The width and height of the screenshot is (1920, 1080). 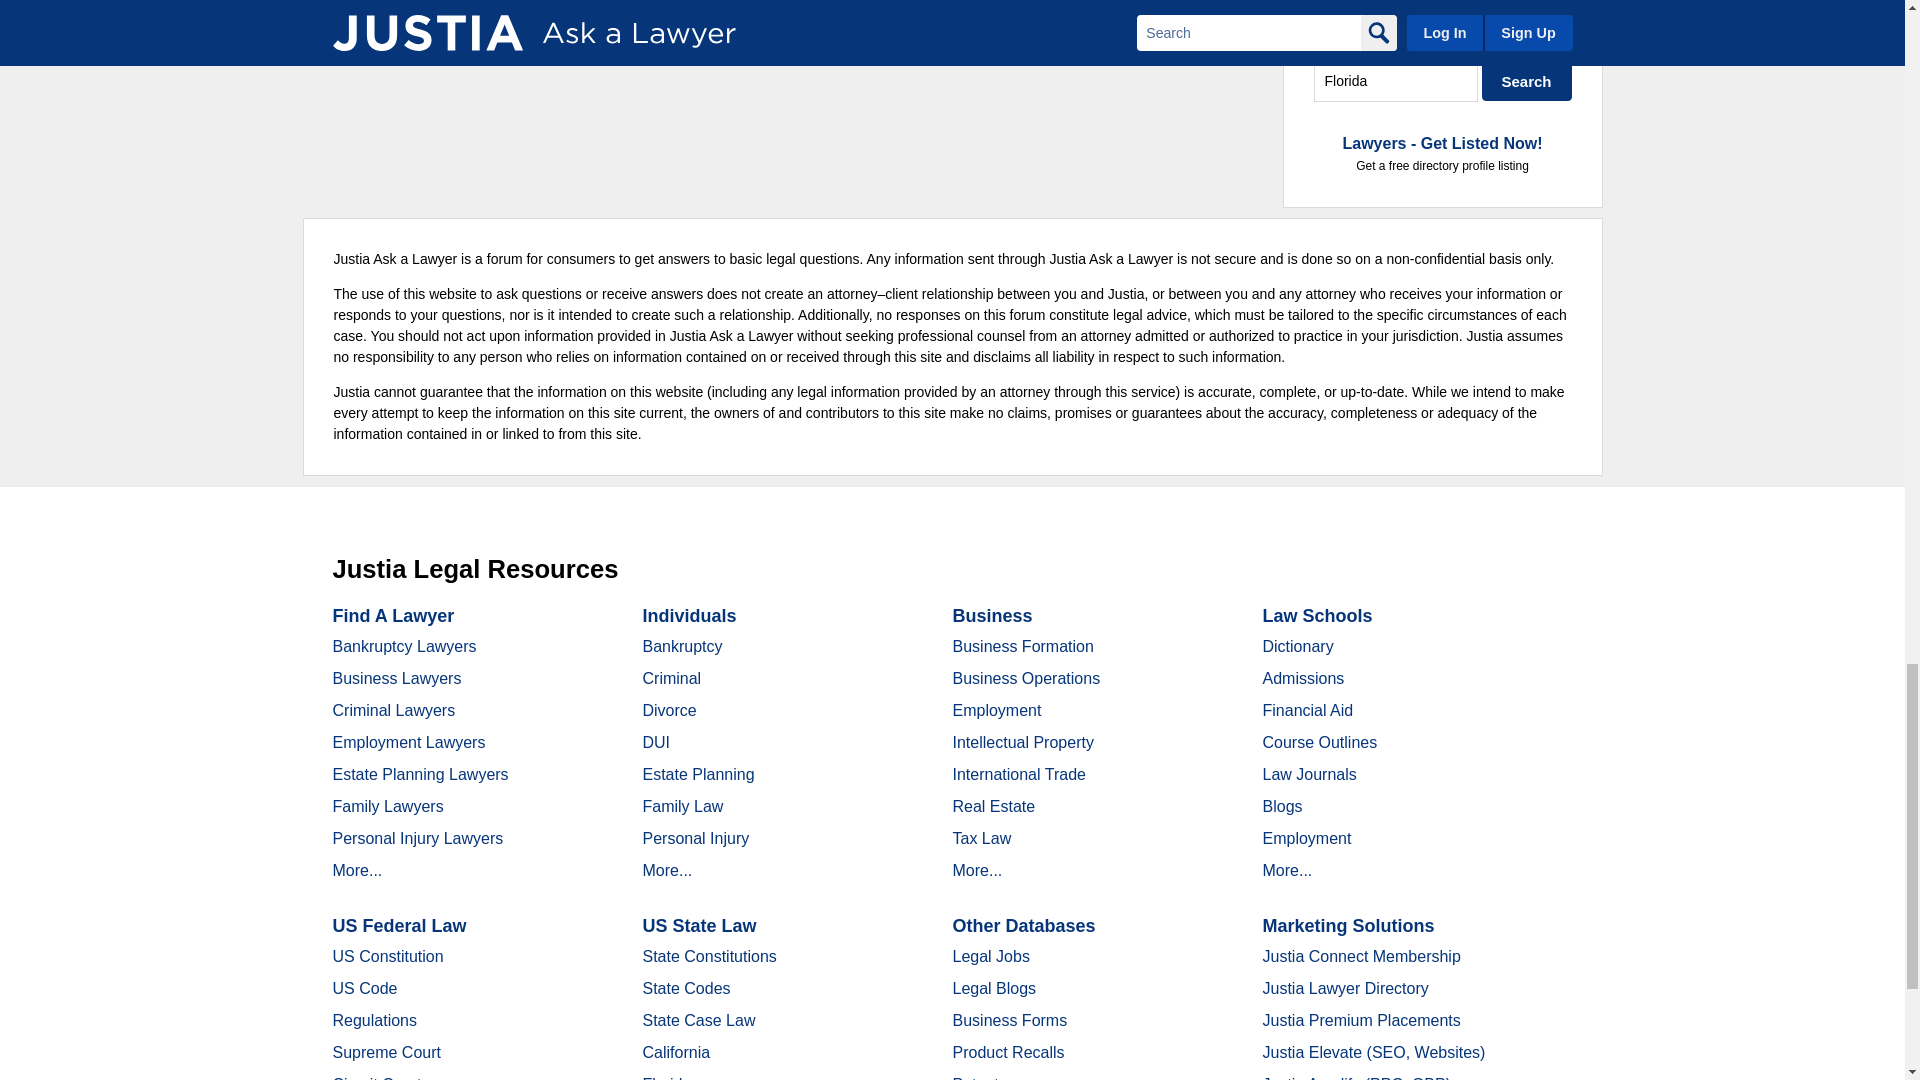 I want to click on Legal Issue or Lawyer Name, so click(x=1442, y=38).